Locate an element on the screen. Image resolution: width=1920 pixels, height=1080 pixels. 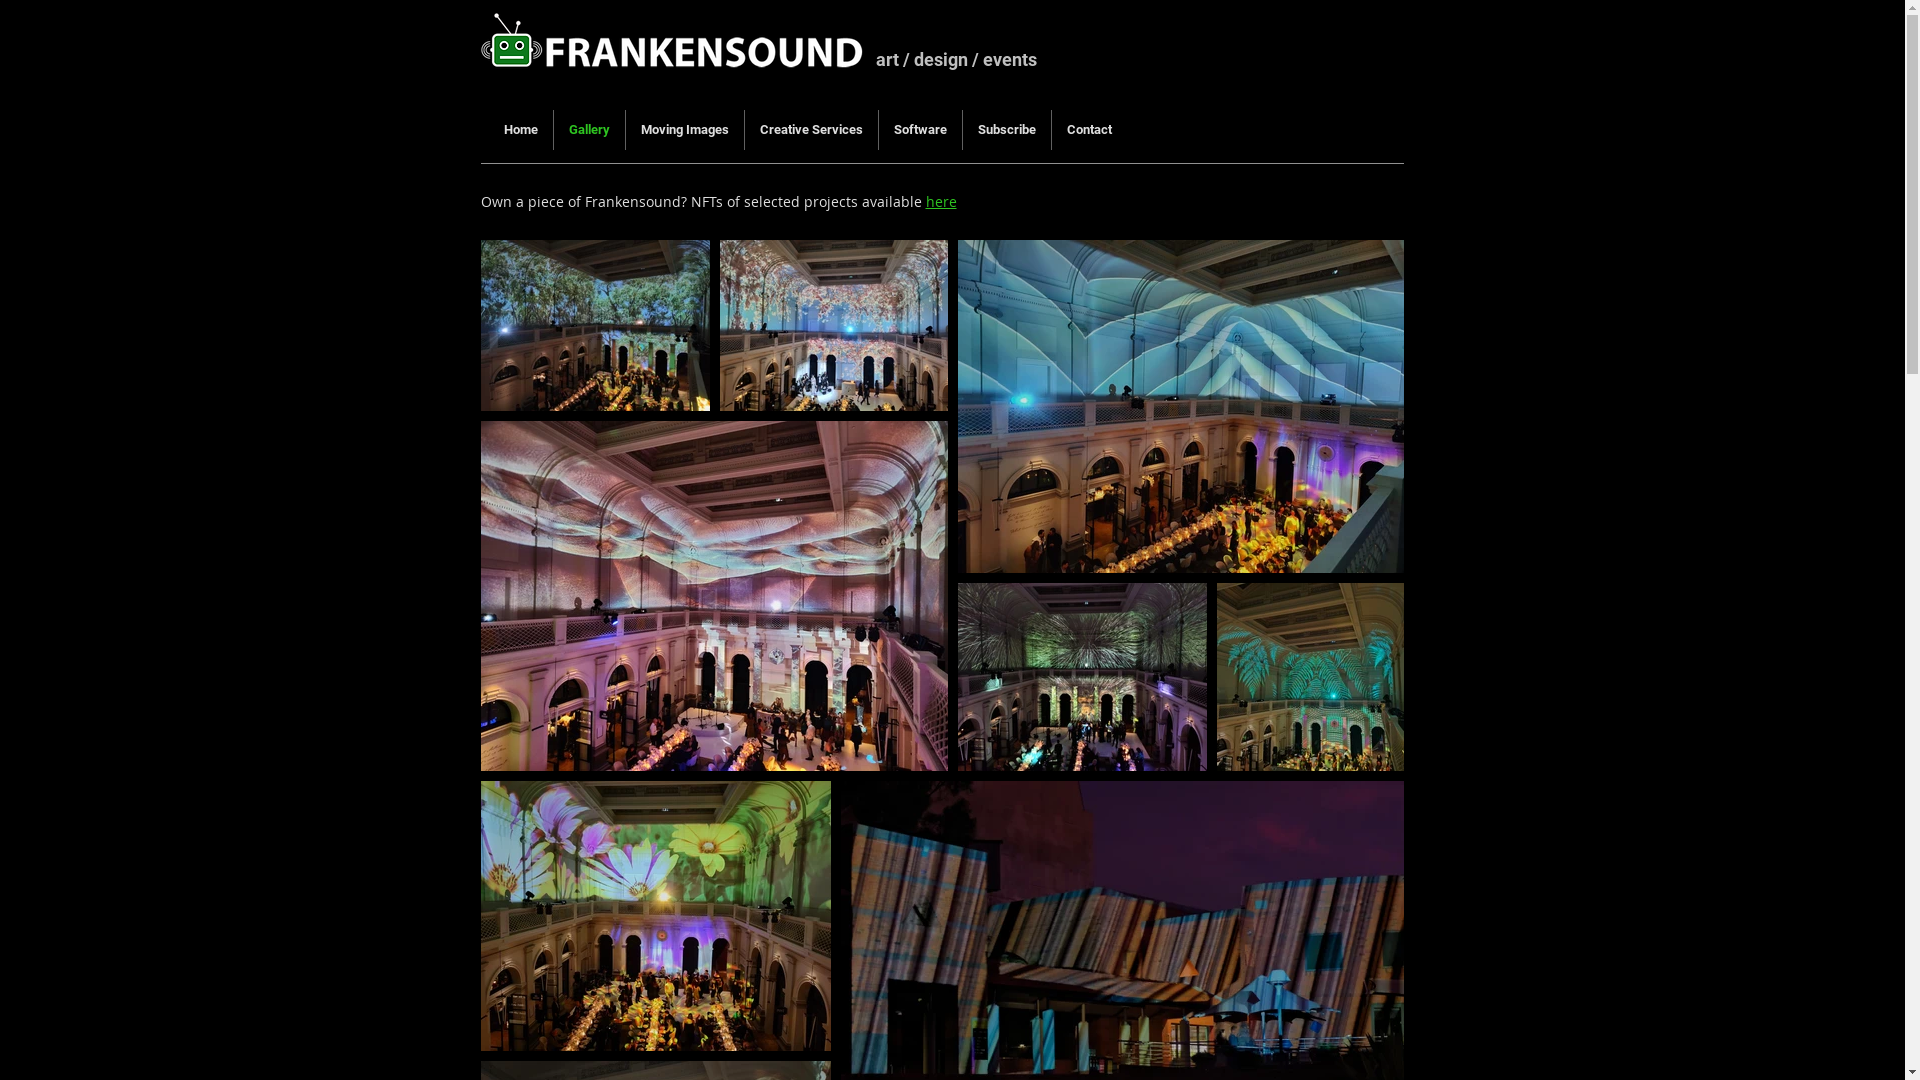
Contact is located at coordinates (1090, 130).